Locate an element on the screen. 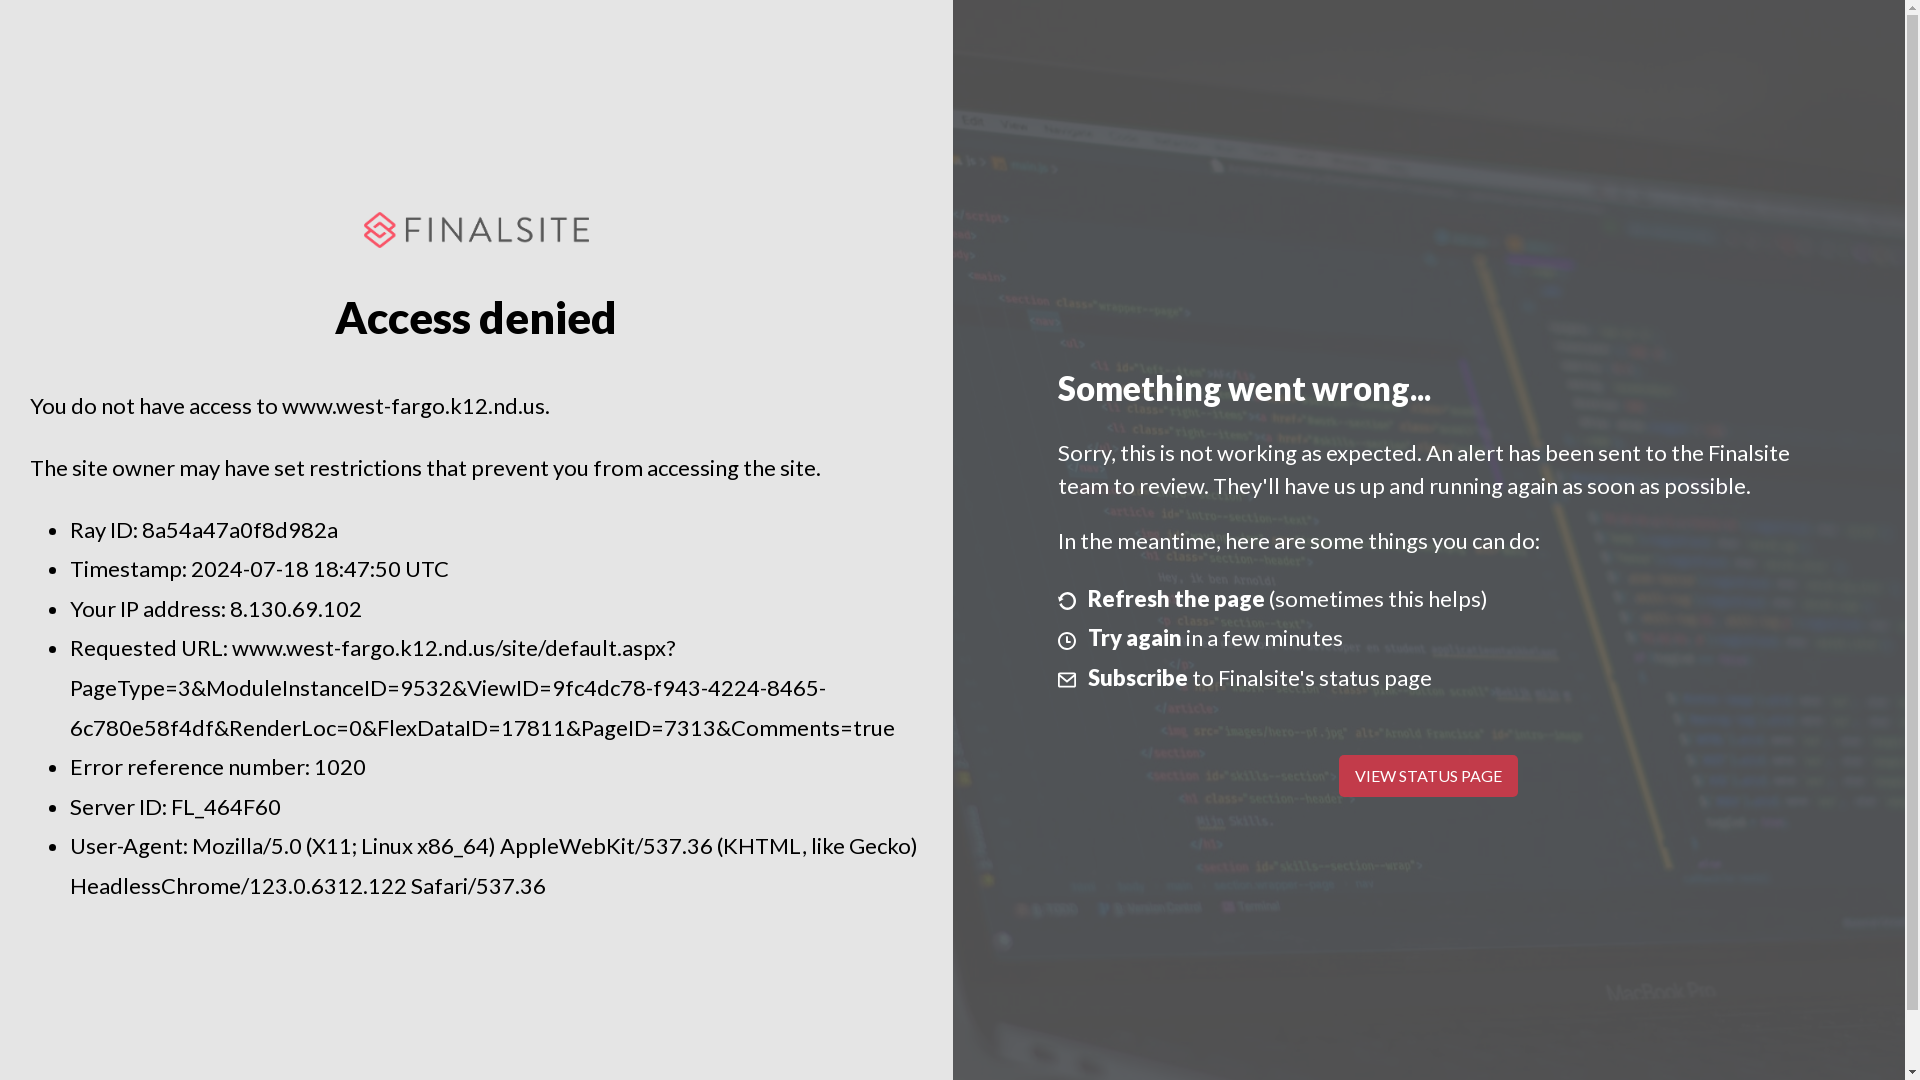 This screenshot has height=1080, width=1920. VIEW STATUS PAGE is located at coordinates (1428, 776).